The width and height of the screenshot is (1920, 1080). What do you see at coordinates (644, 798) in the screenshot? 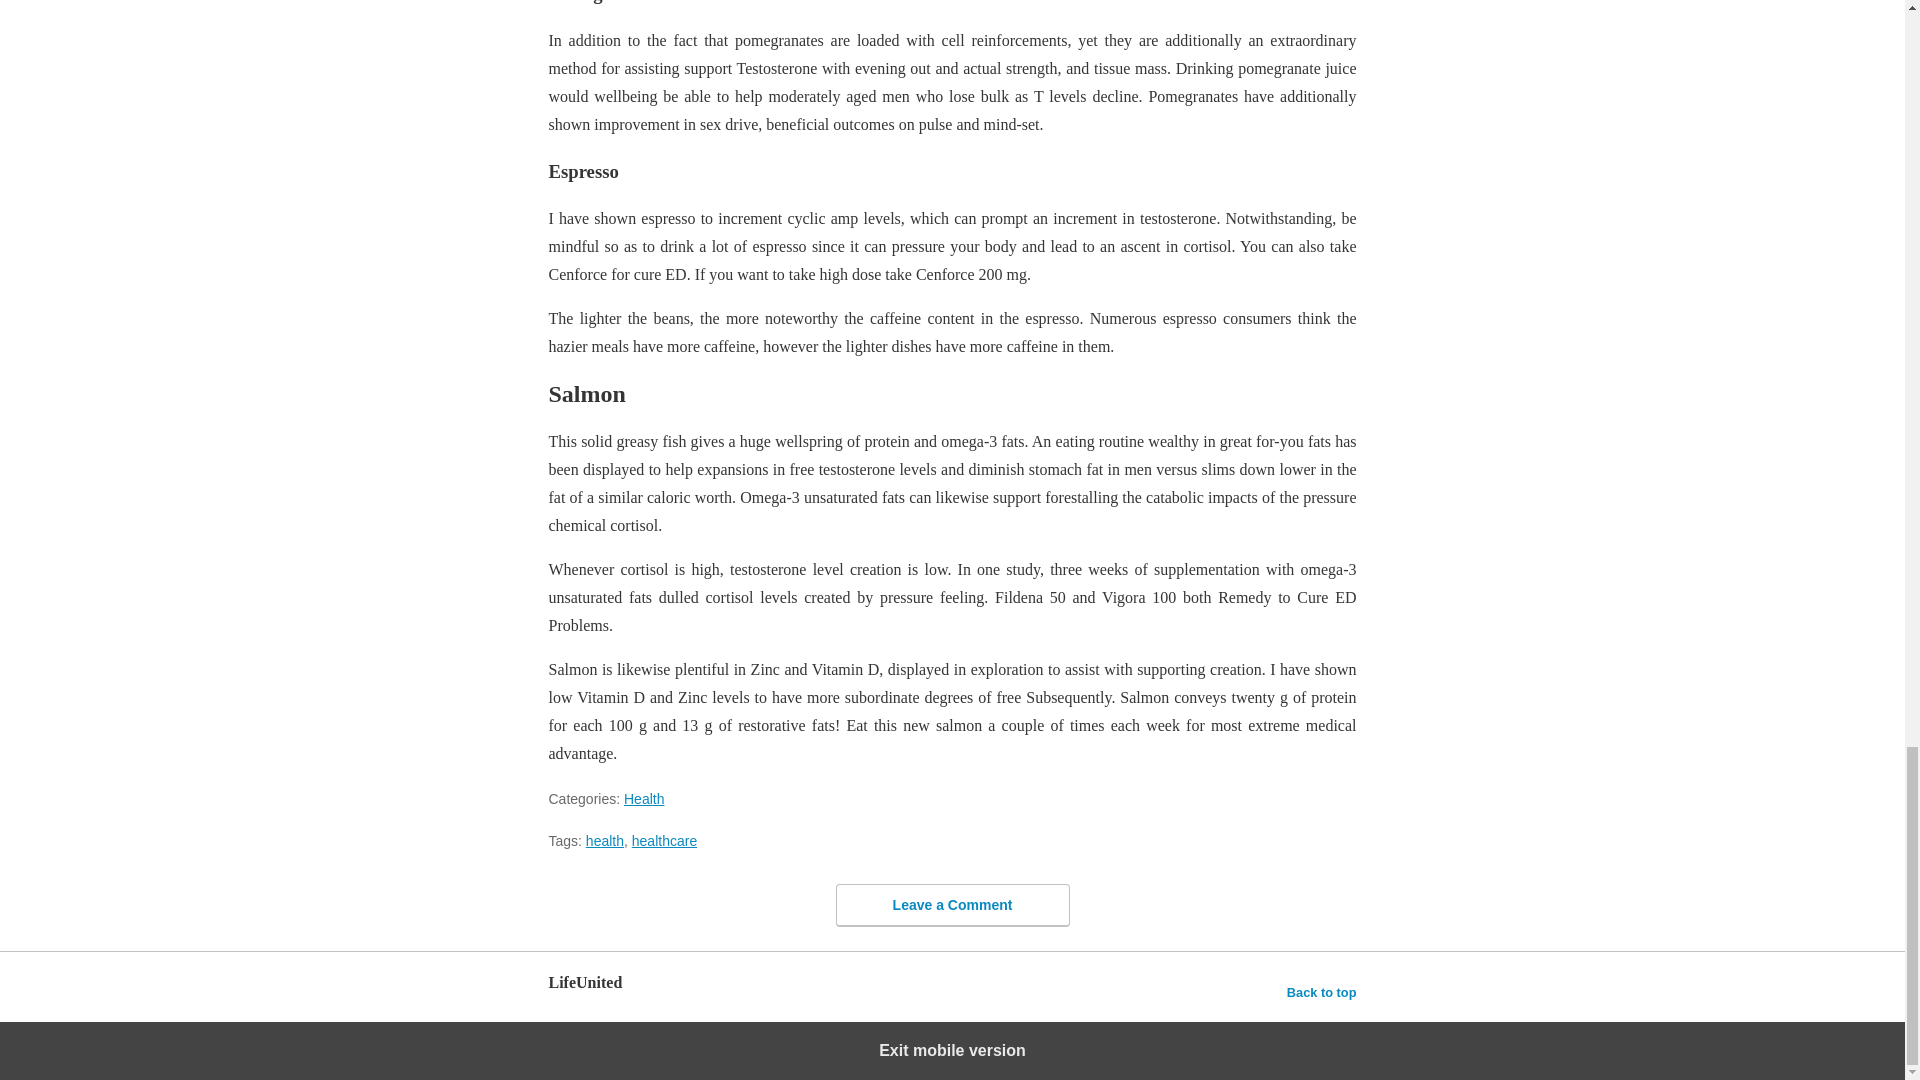
I see `Health` at bounding box center [644, 798].